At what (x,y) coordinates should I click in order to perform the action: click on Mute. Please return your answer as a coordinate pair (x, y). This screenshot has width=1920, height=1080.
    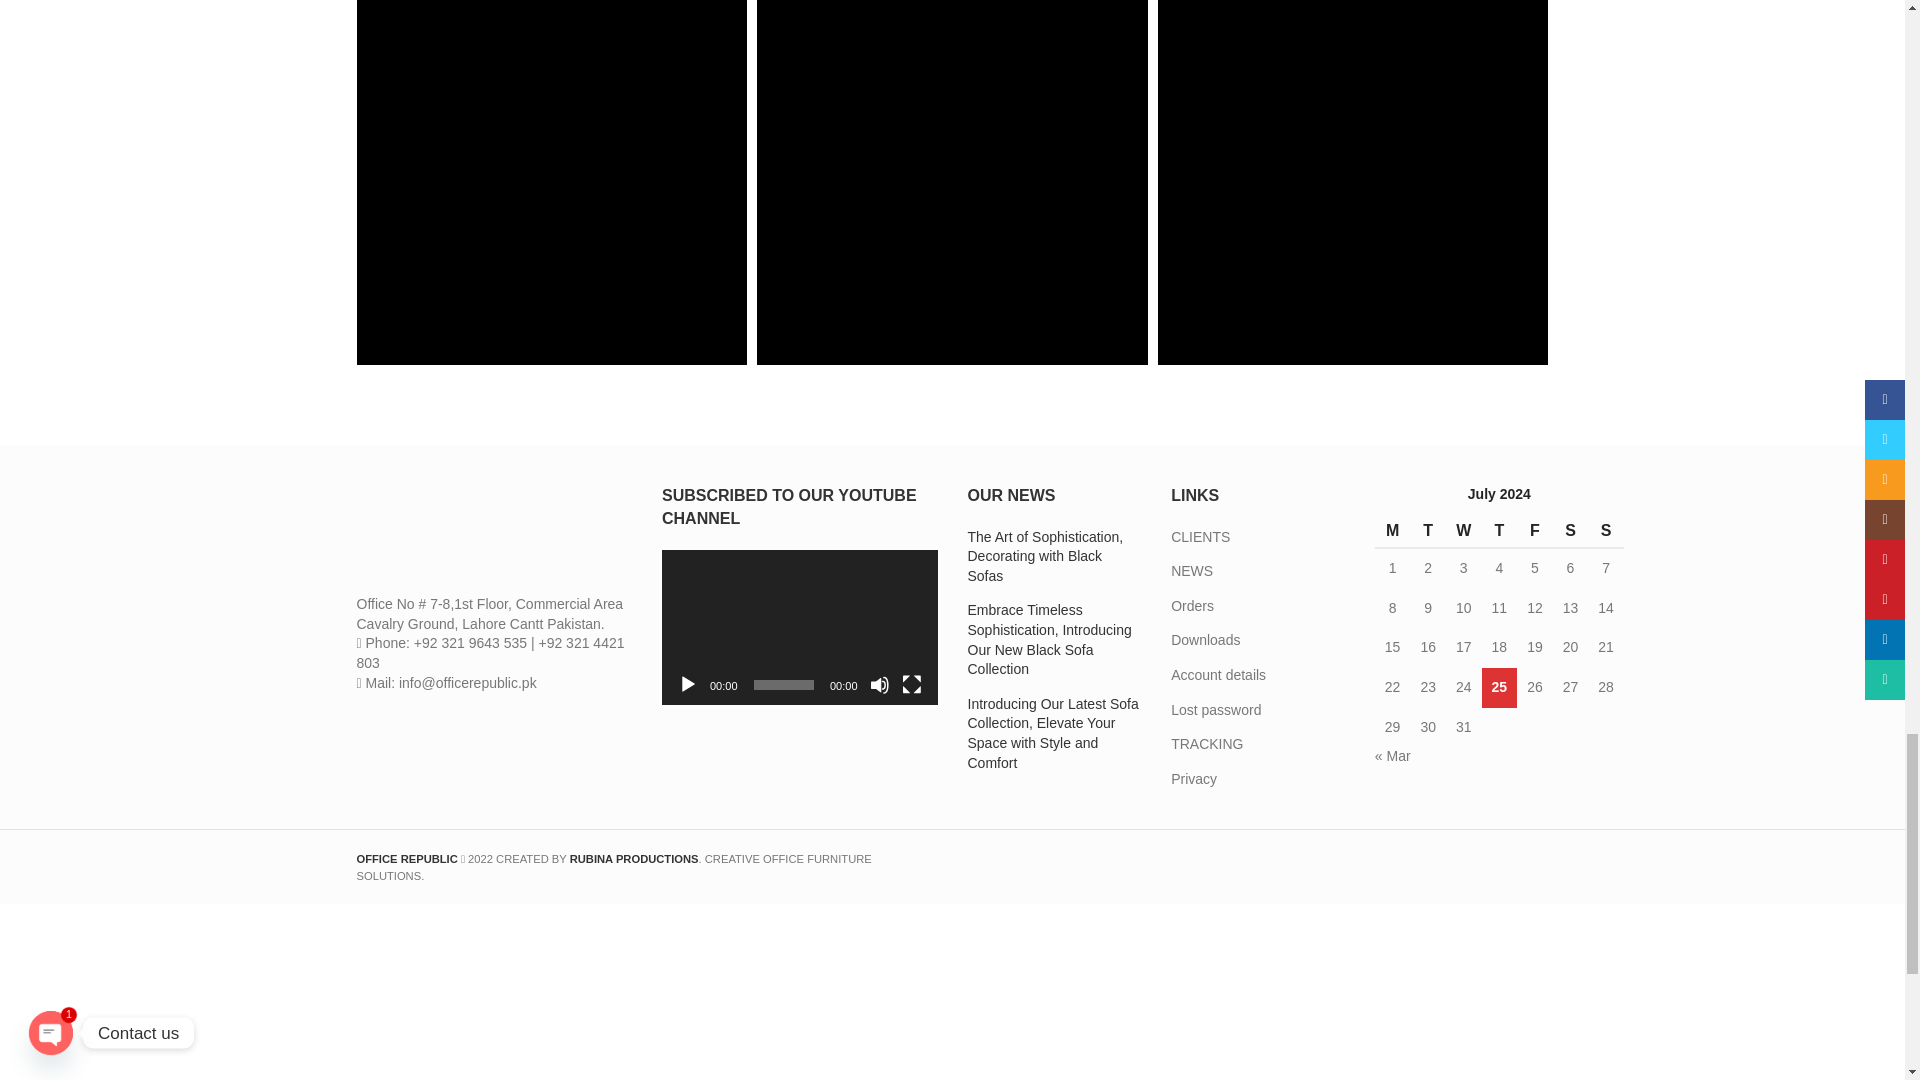
    Looking at the image, I should click on (880, 685).